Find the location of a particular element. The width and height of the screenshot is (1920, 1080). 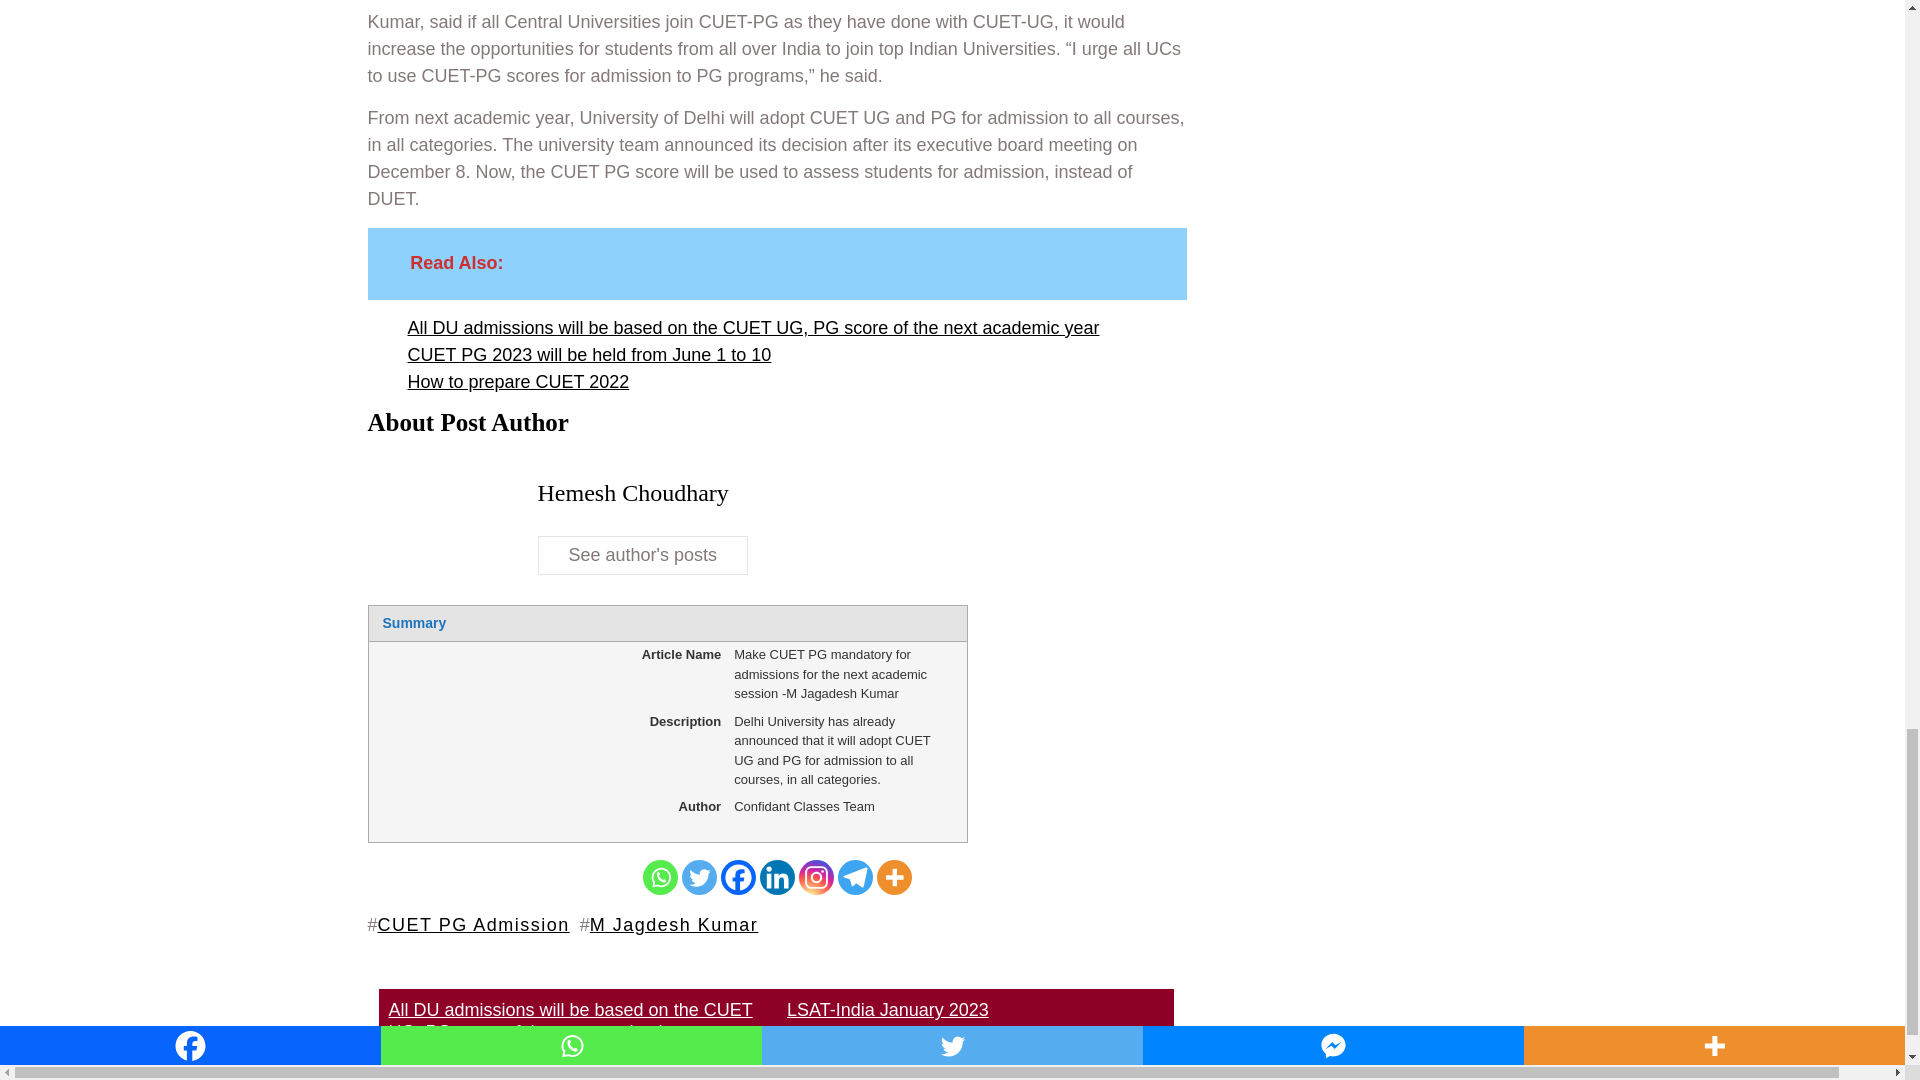

See author's posts is located at coordinates (642, 554).